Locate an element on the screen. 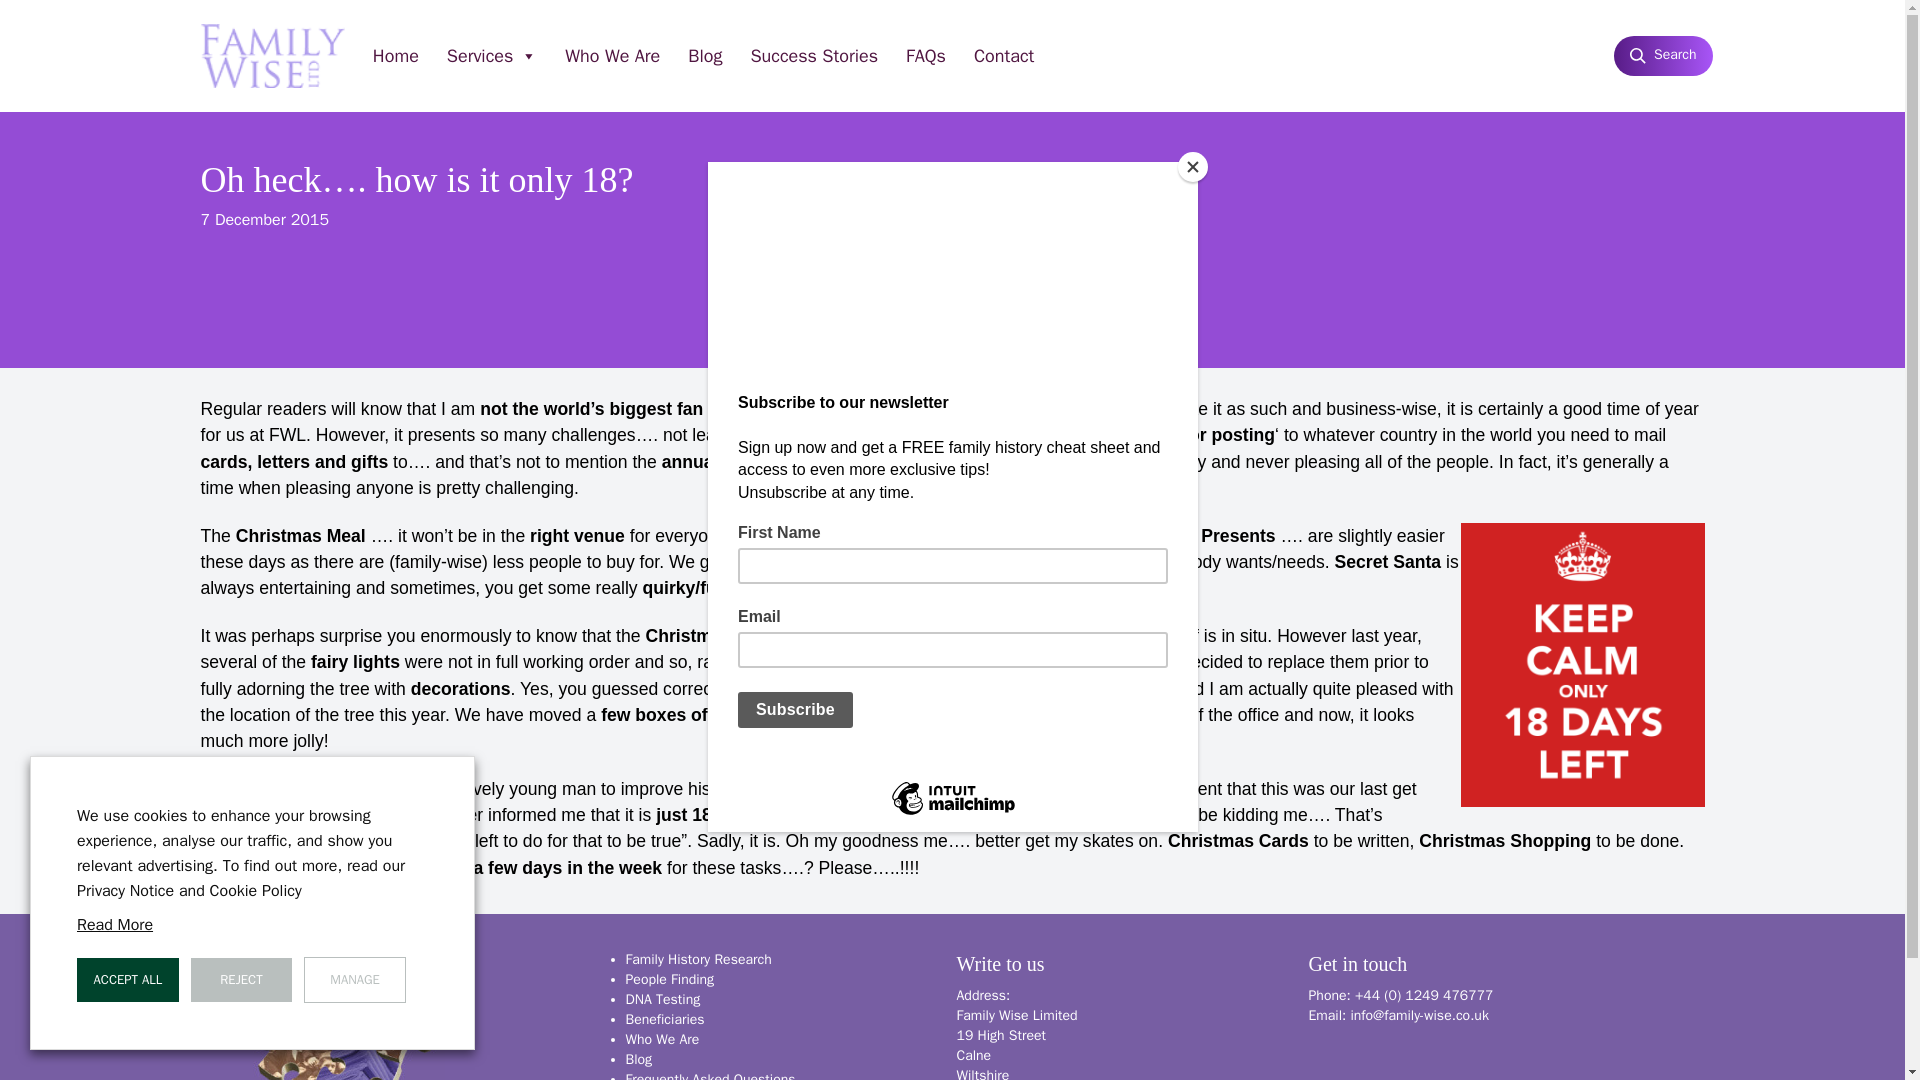 This screenshot has width=1920, height=1080. Family History Research is located at coordinates (698, 959).